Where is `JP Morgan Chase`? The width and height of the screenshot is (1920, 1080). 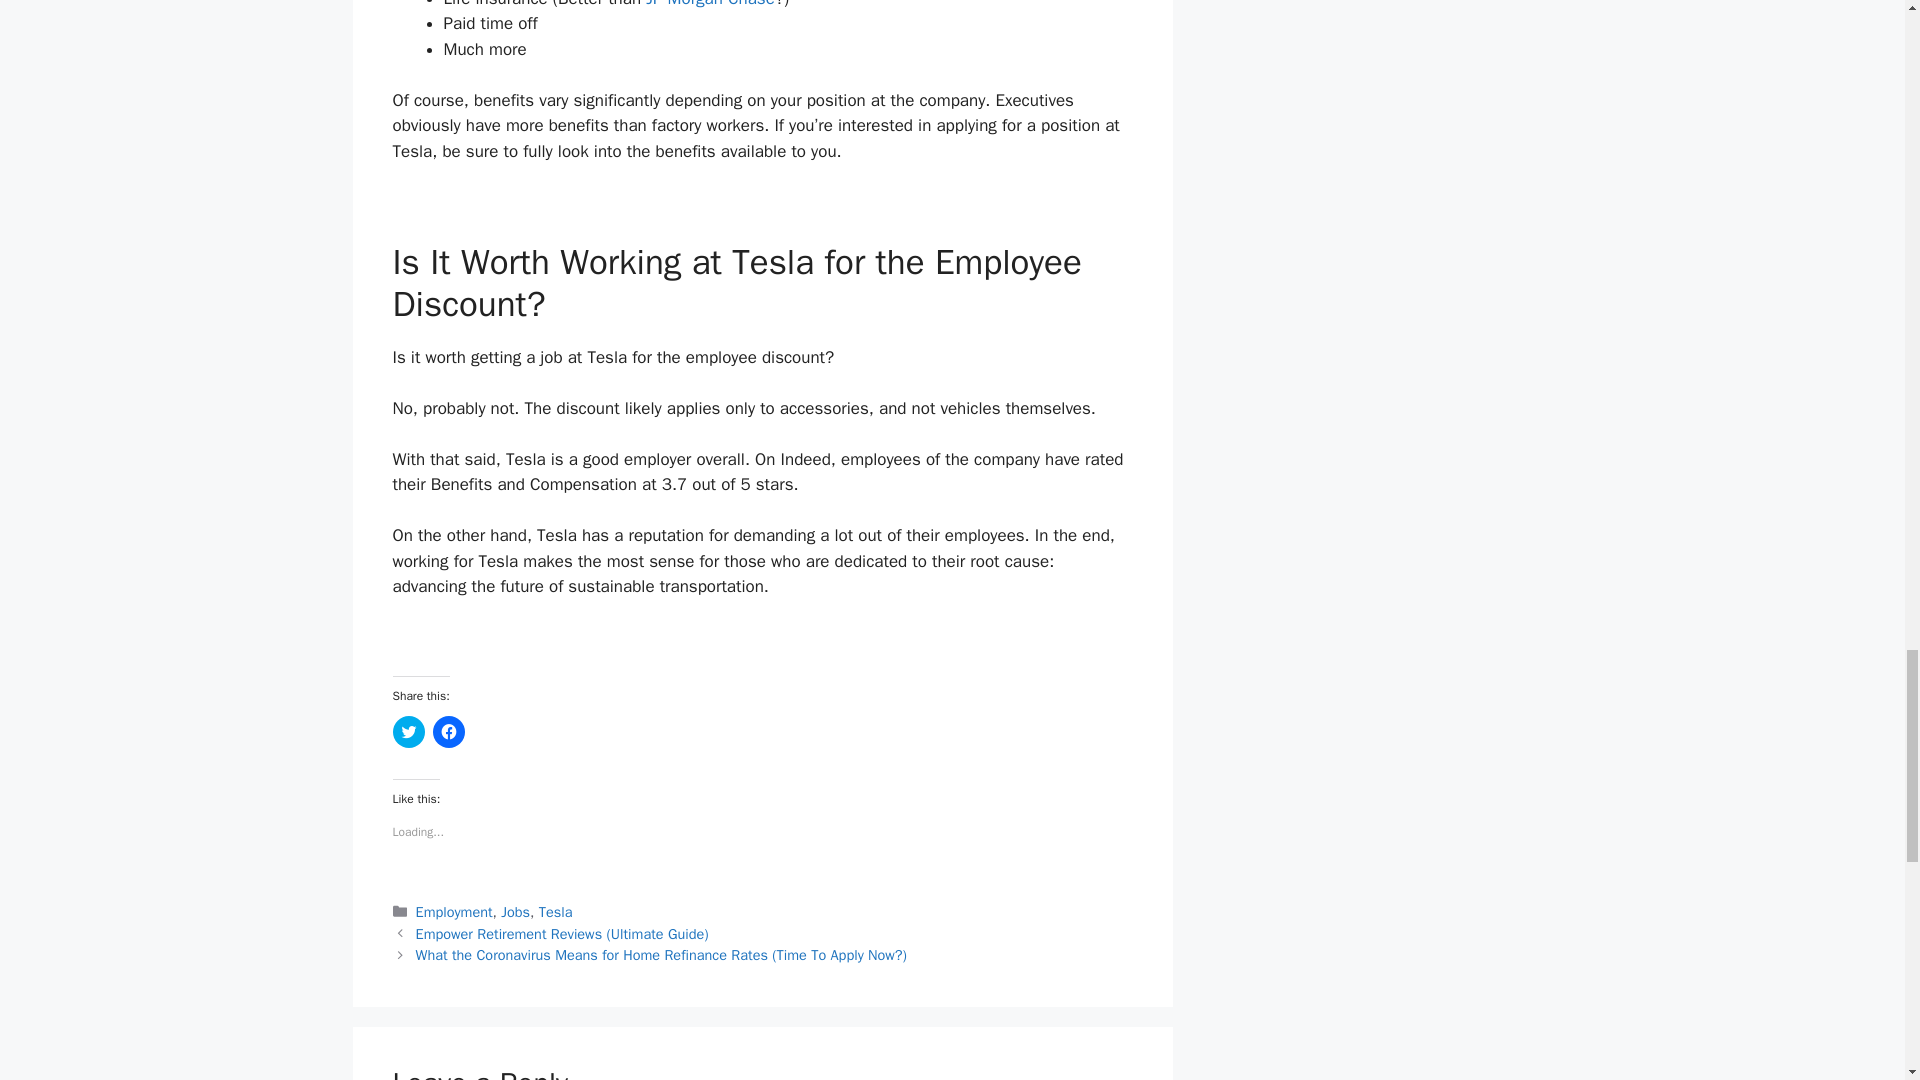 JP Morgan Chase is located at coordinates (710, 4).